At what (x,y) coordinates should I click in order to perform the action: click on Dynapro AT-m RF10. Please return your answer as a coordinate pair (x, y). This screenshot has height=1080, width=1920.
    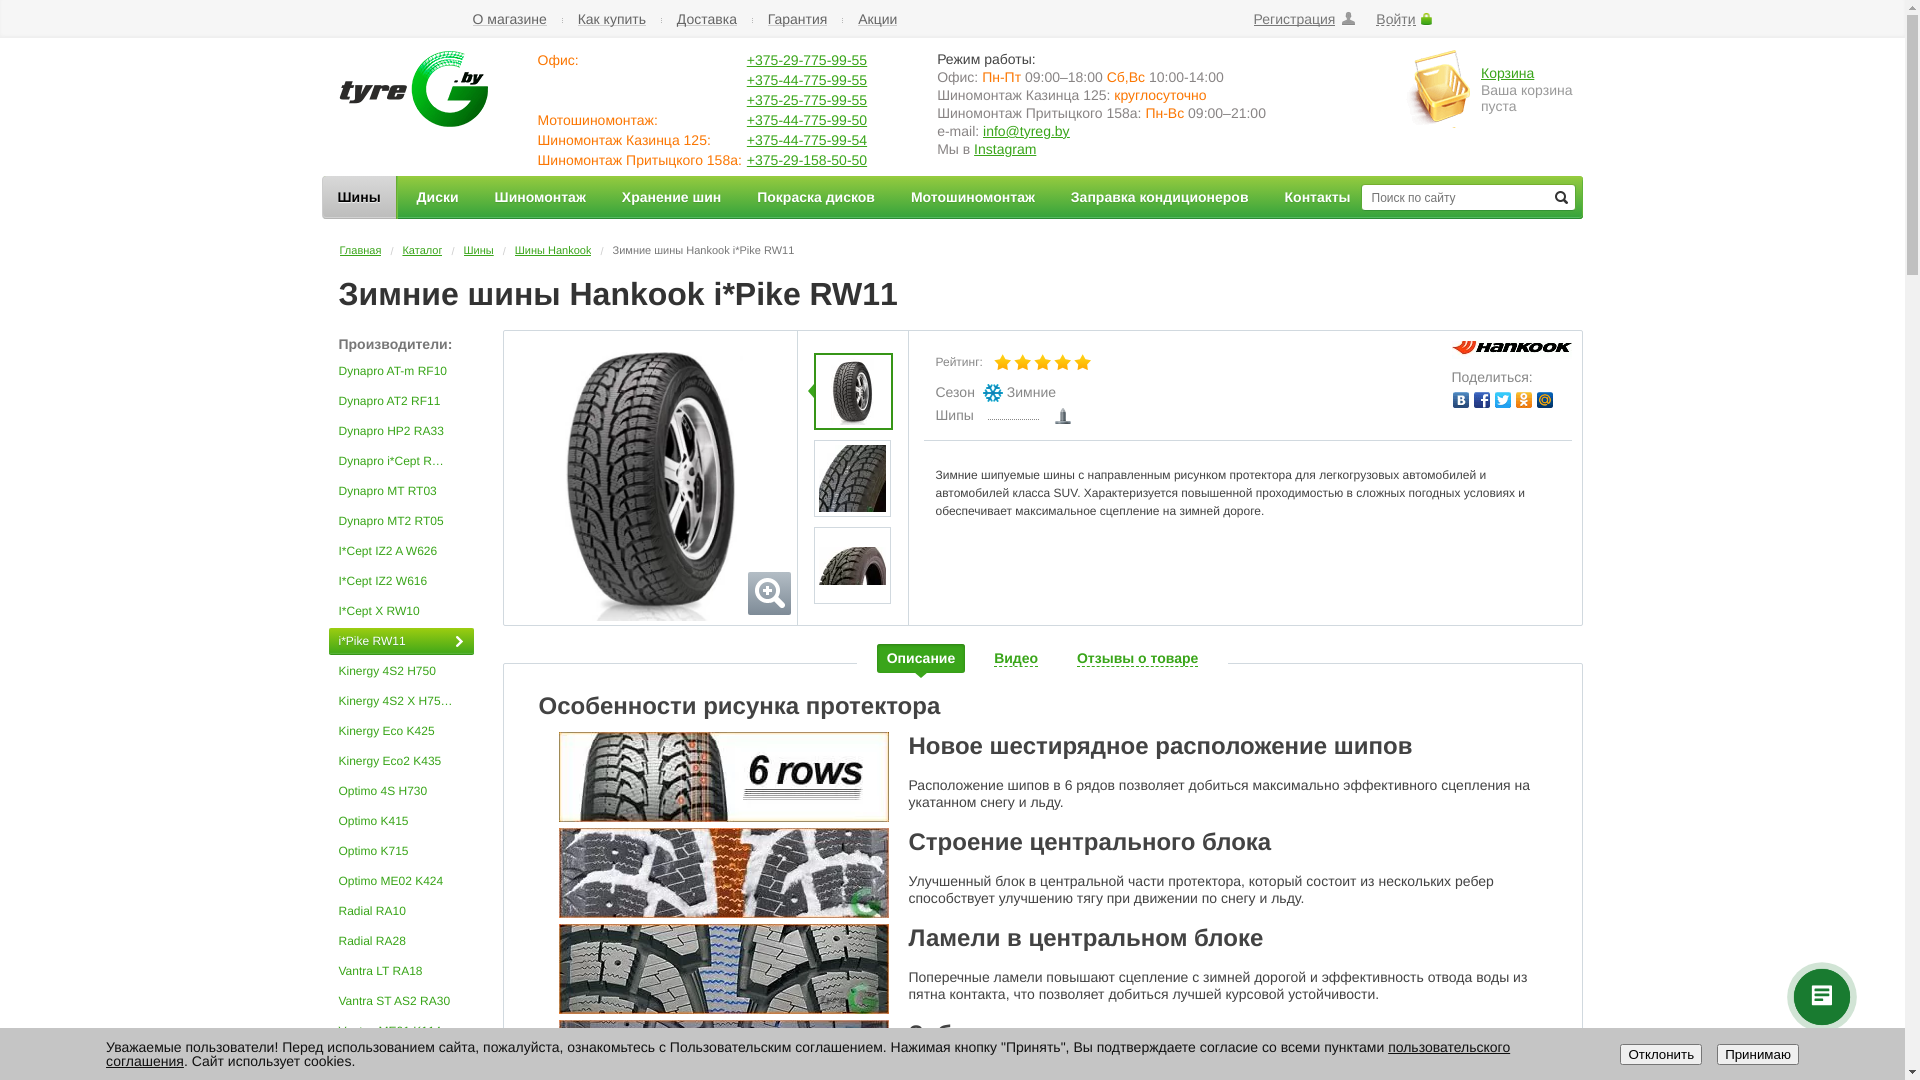
    Looking at the image, I should click on (400, 371).